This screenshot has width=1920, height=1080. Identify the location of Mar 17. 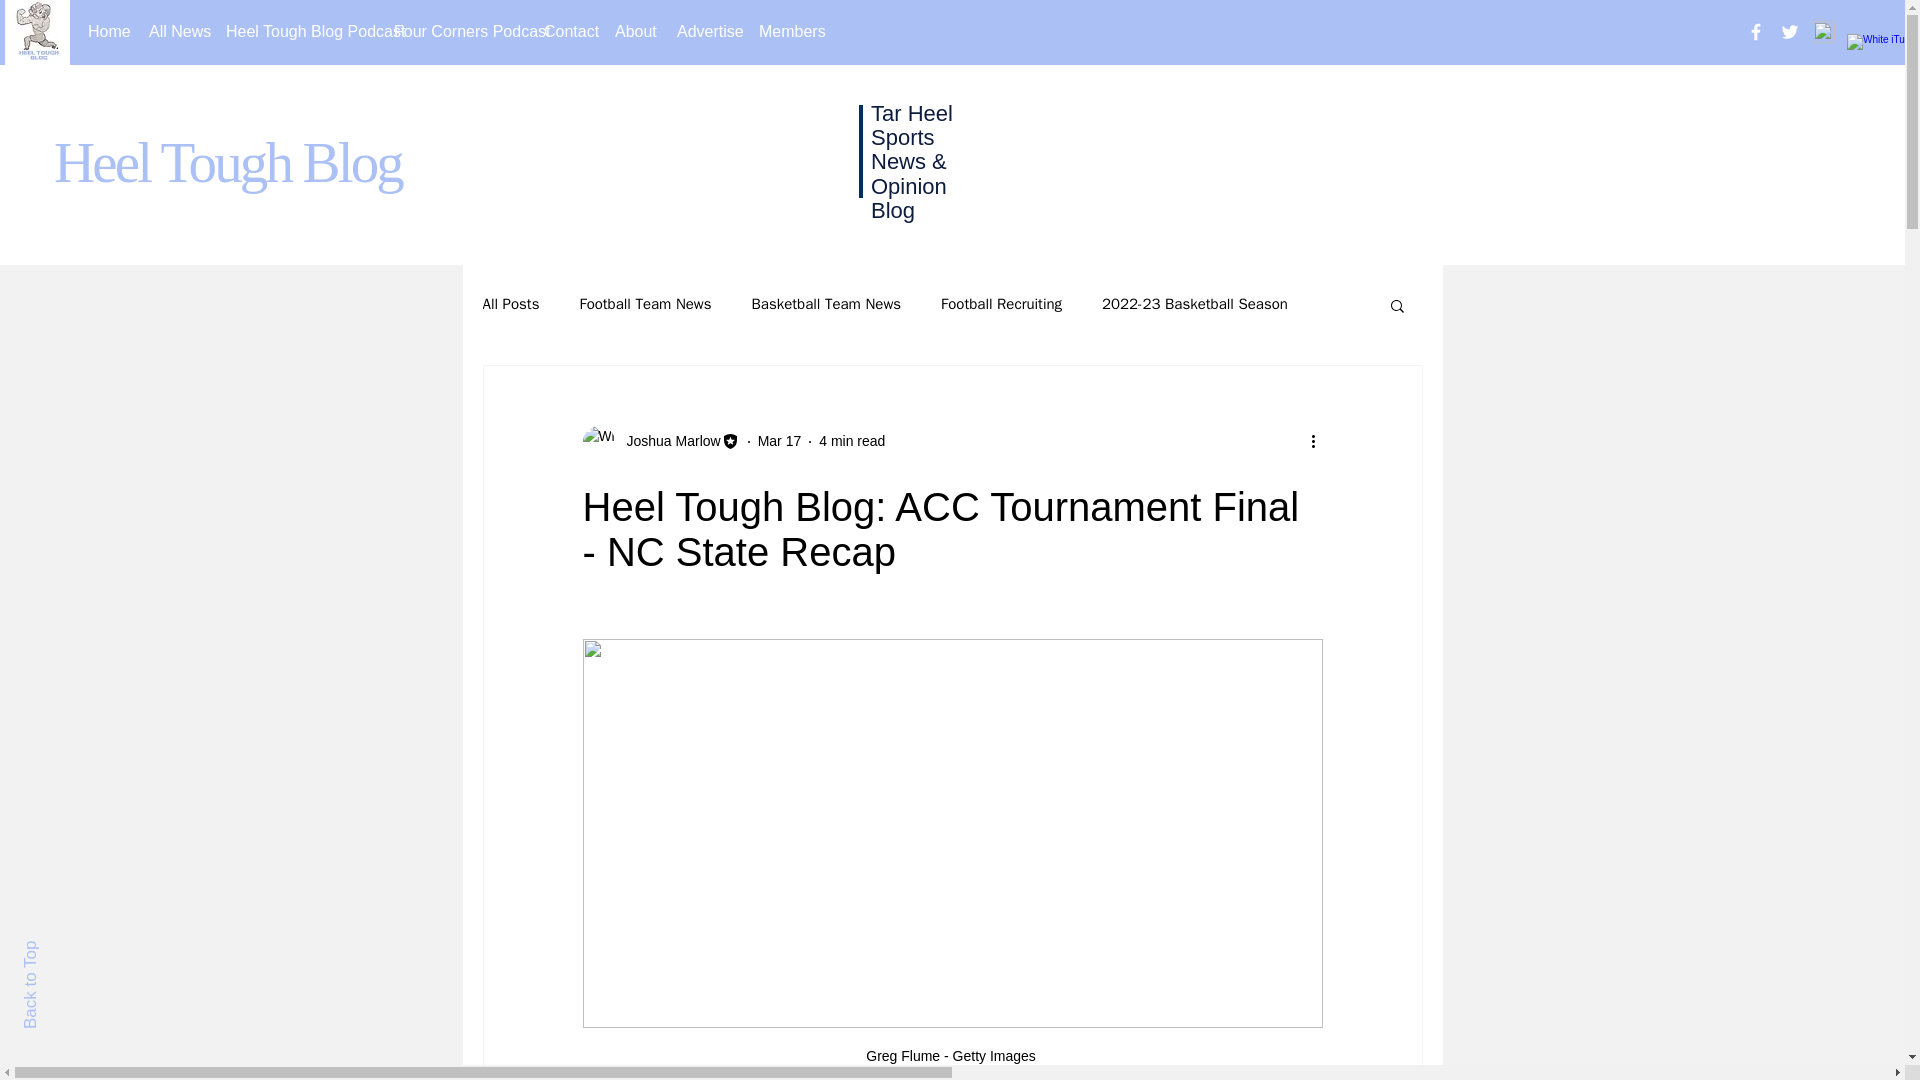
(780, 441).